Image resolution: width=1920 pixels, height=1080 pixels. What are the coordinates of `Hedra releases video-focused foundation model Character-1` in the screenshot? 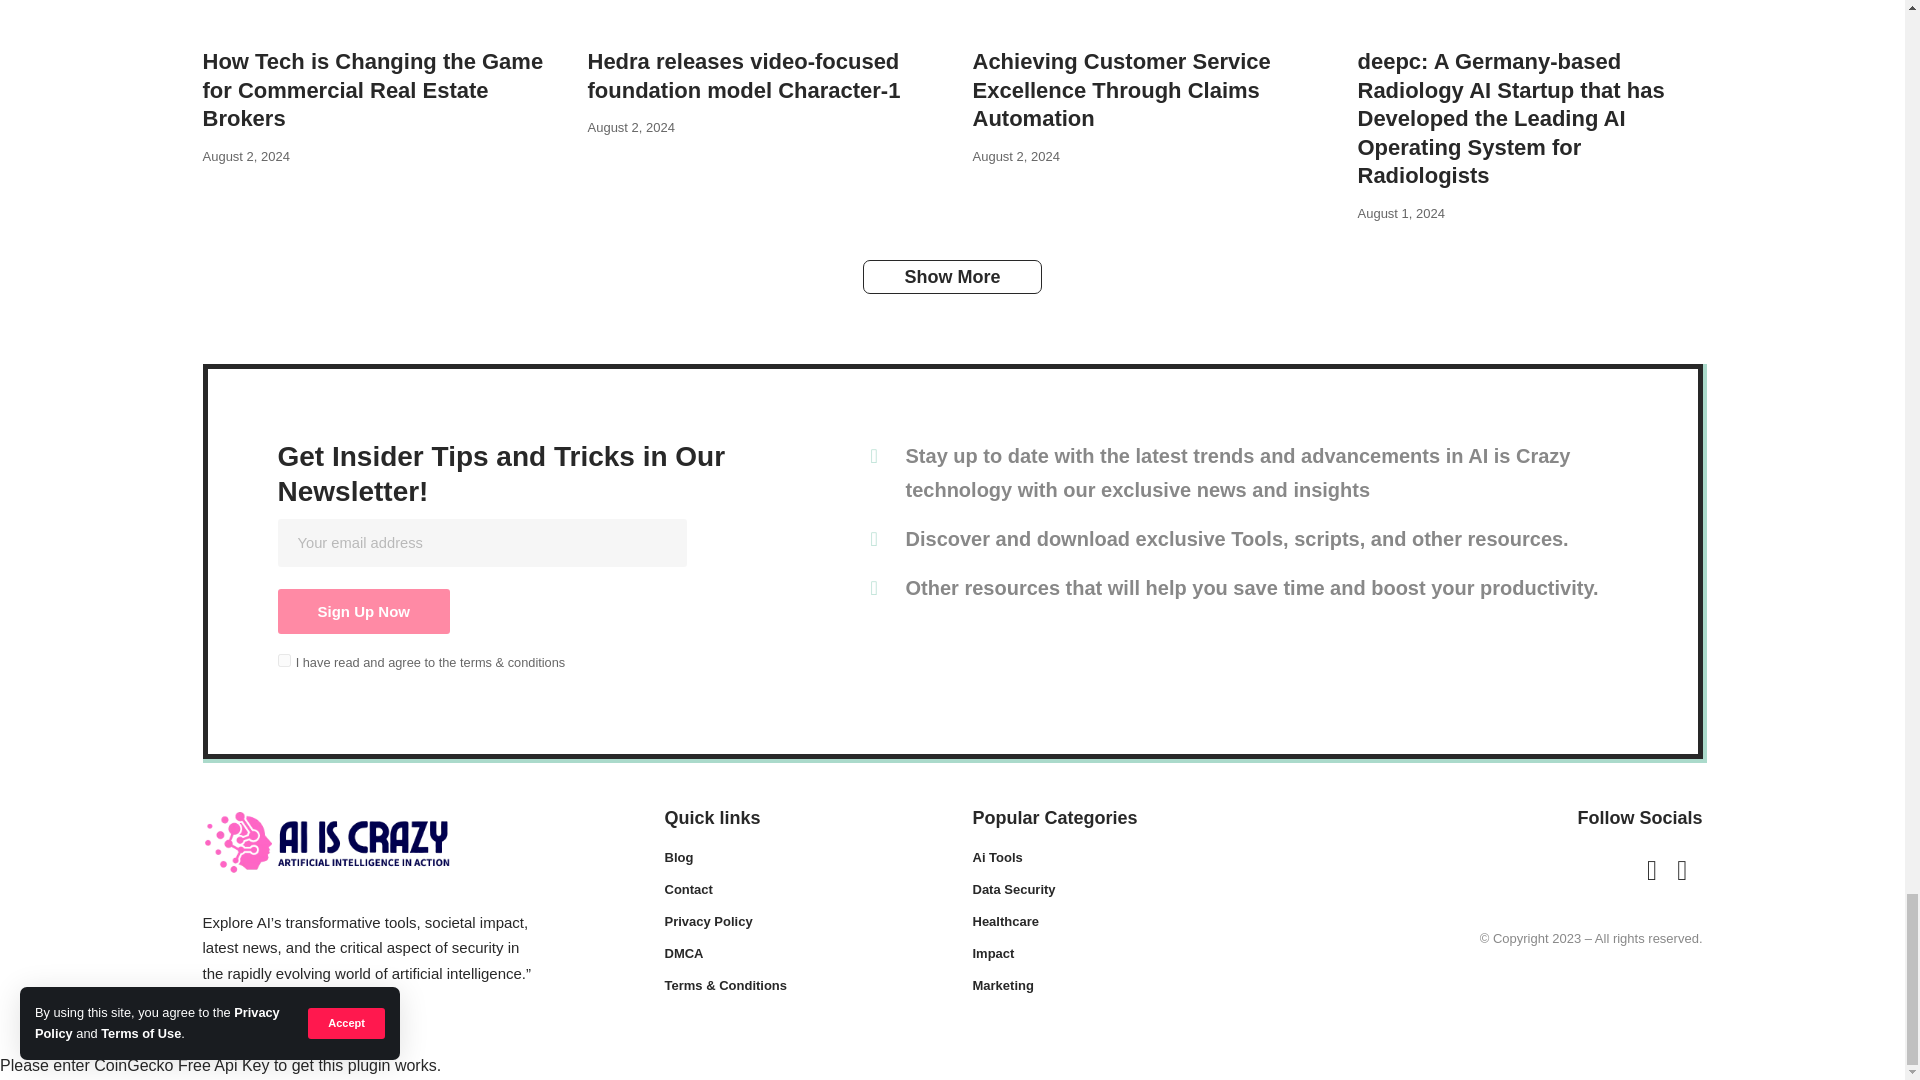 It's located at (760, 18).